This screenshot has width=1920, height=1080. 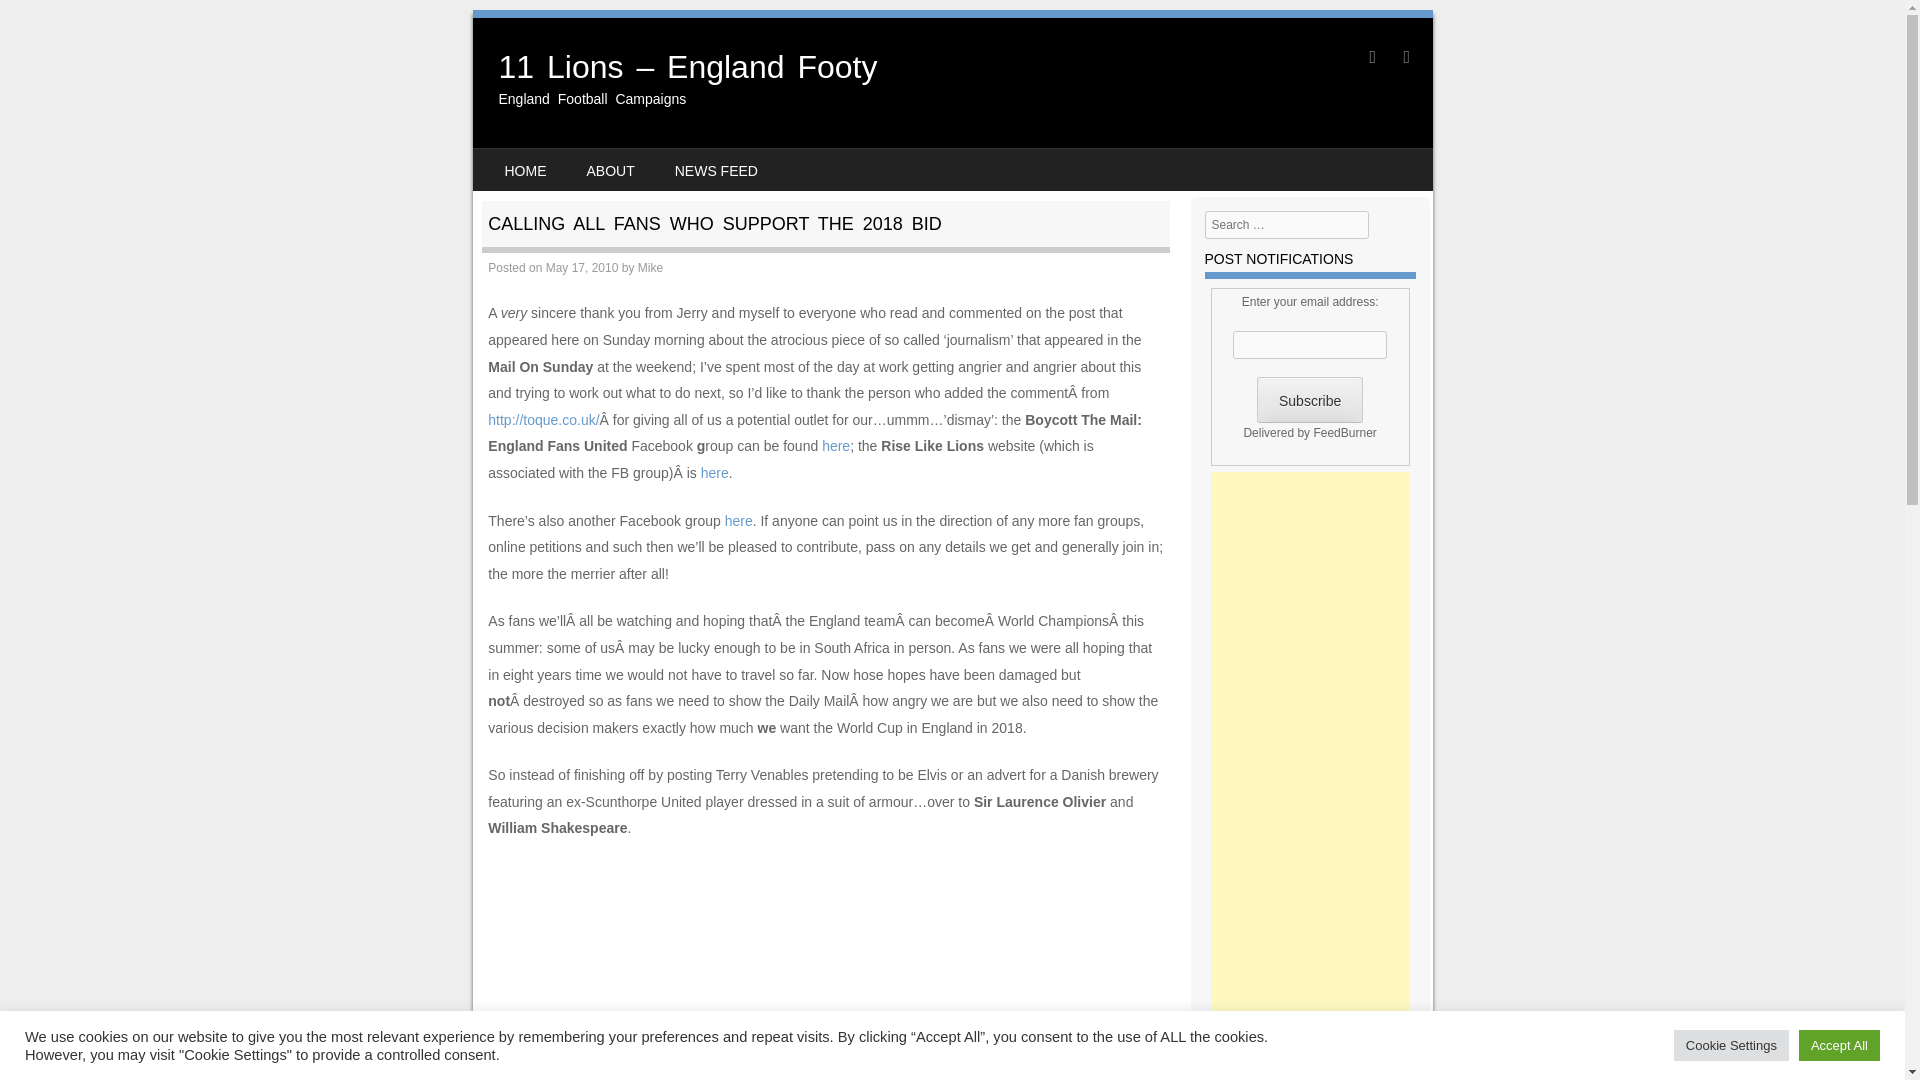 What do you see at coordinates (582, 268) in the screenshot?
I see `May 17, 2010` at bounding box center [582, 268].